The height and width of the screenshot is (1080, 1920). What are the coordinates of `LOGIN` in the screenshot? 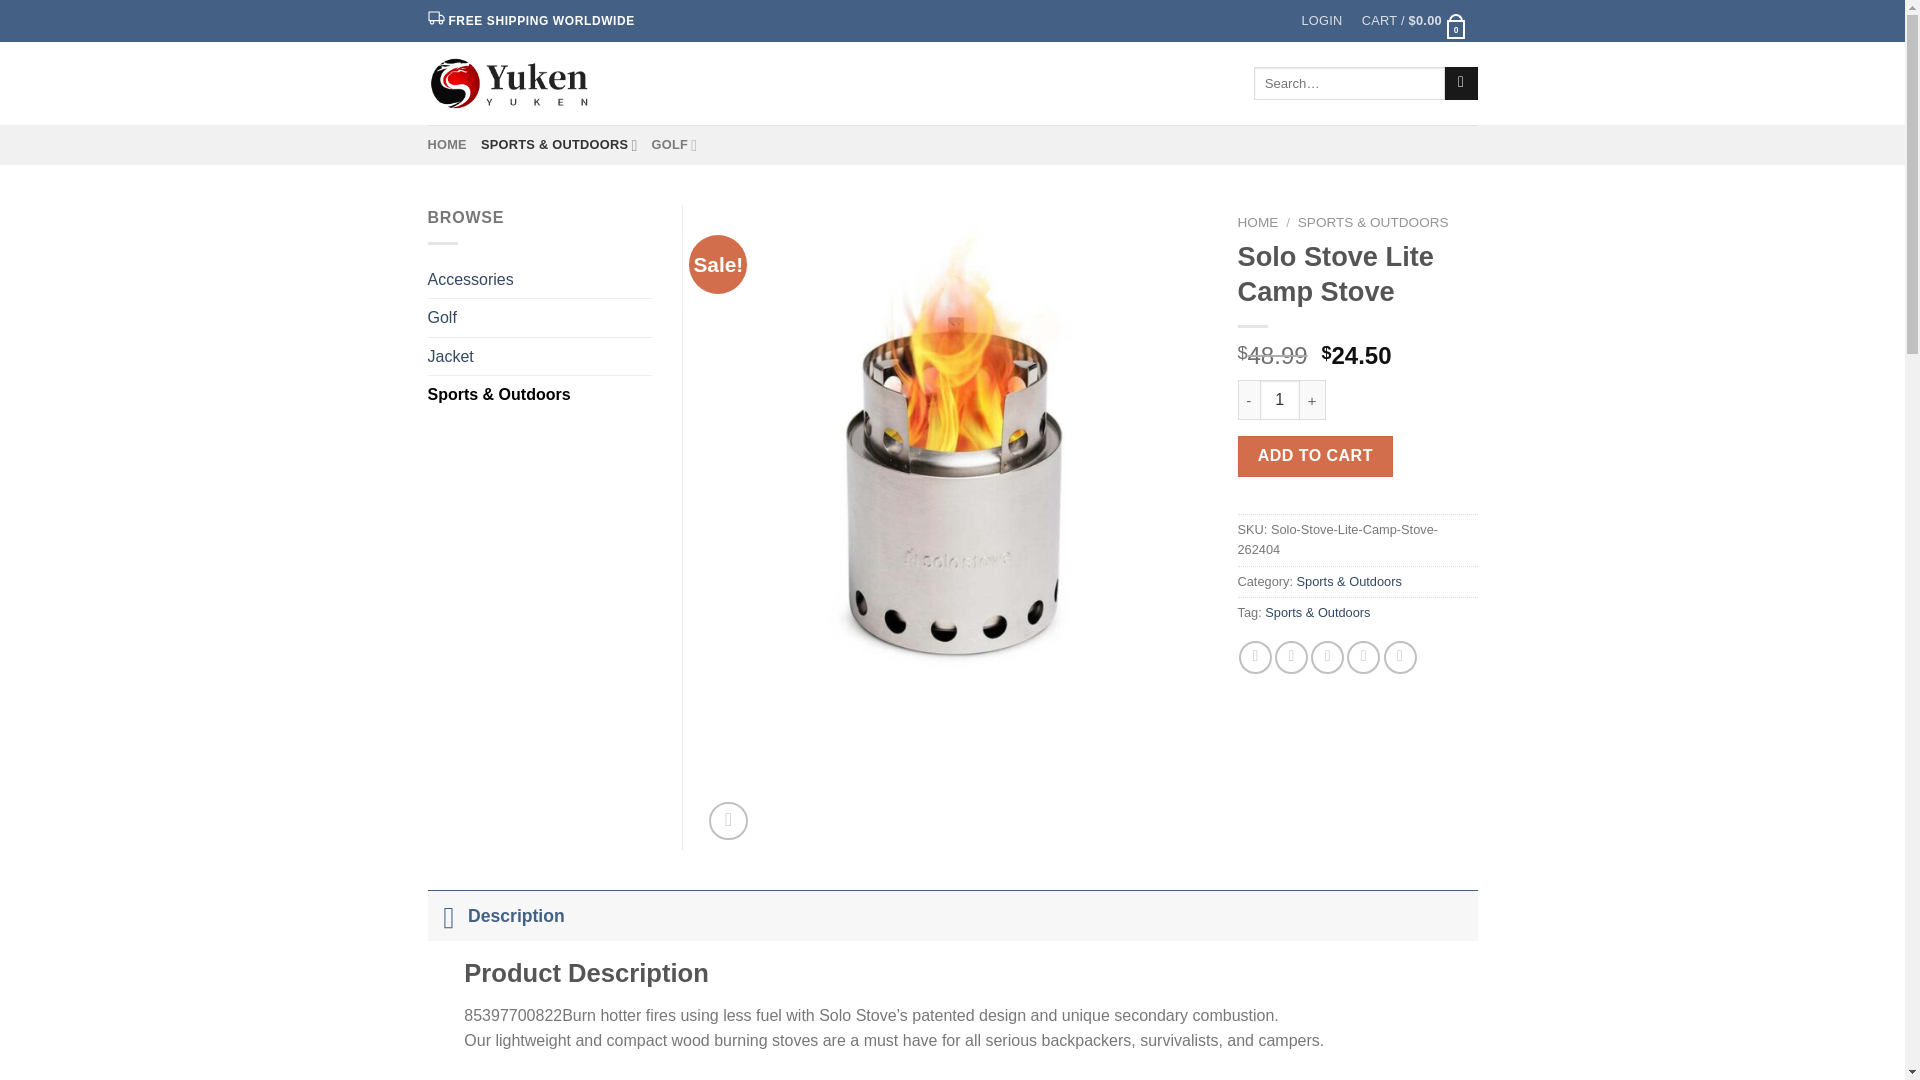 It's located at (1322, 21).